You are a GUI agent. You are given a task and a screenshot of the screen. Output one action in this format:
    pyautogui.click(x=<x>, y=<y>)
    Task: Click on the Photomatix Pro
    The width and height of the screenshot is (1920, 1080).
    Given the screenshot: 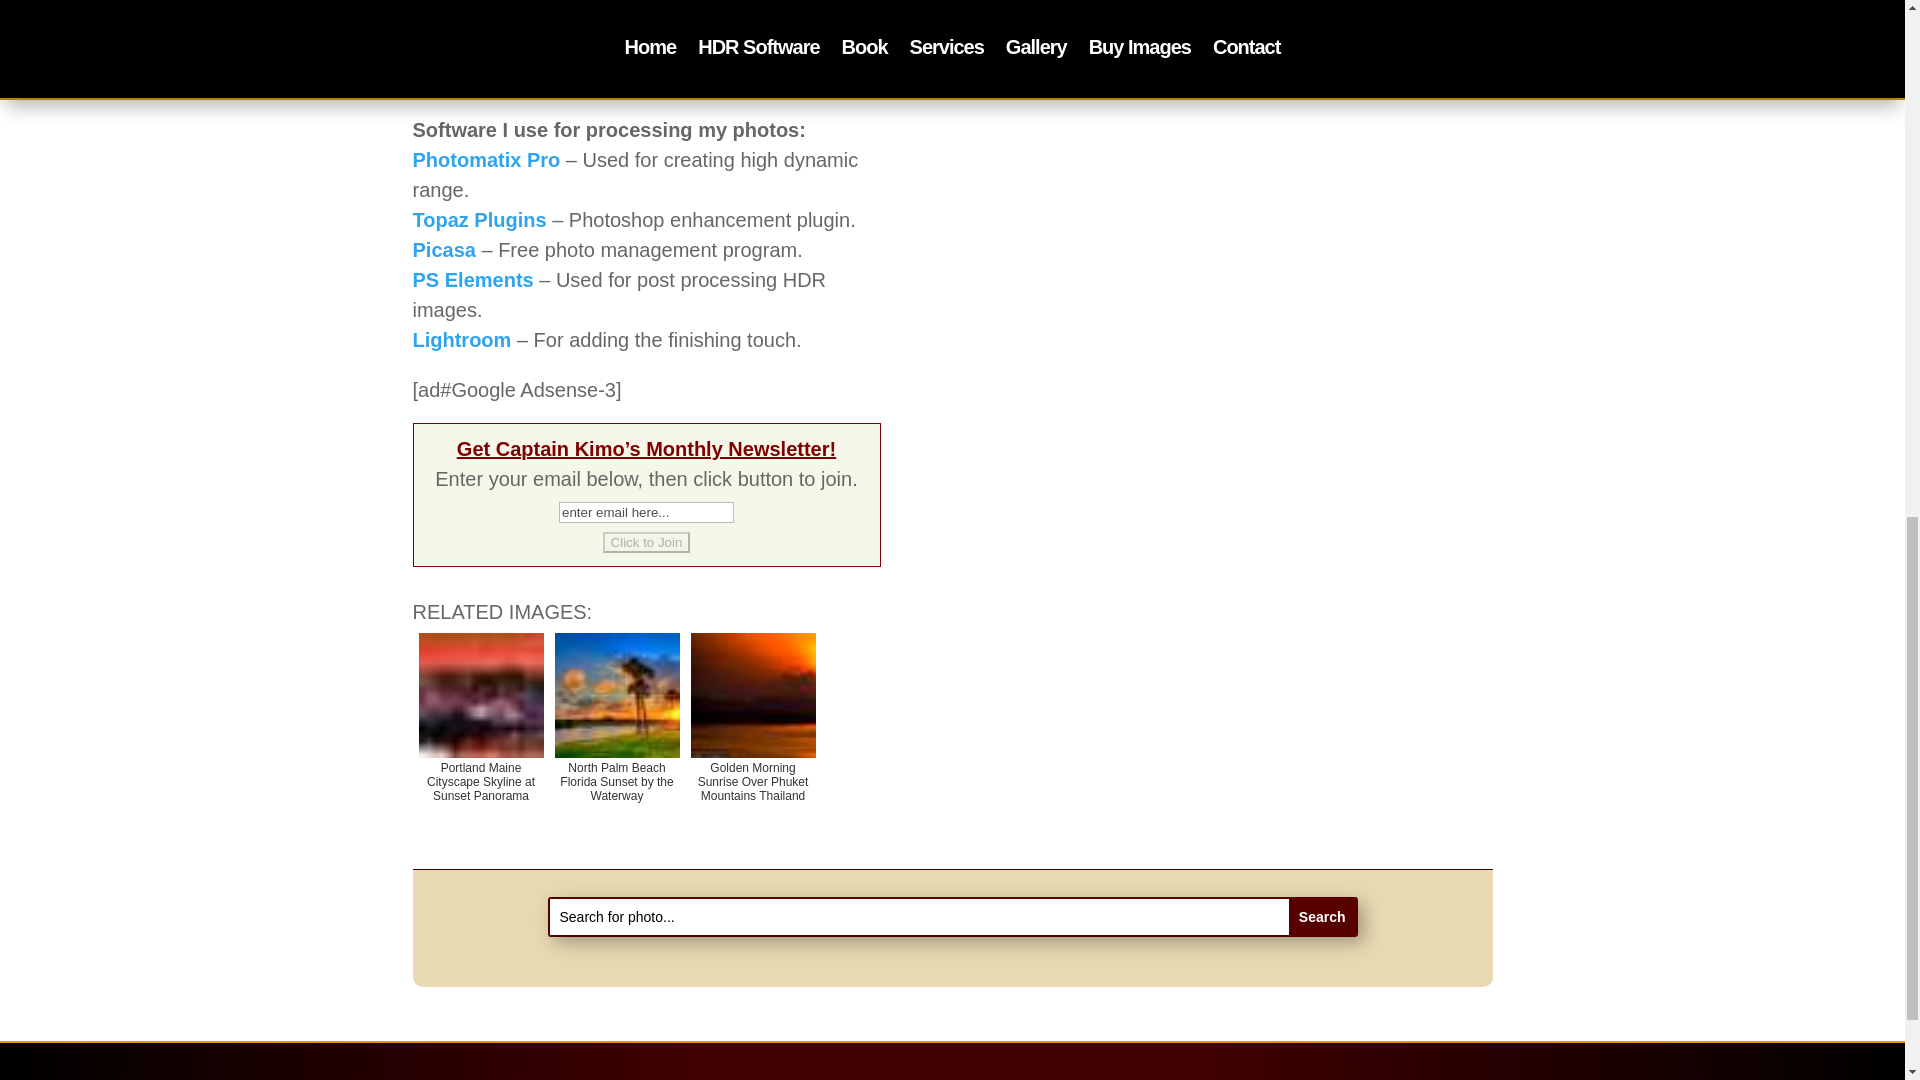 What is the action you would take?
    pyautogui.click(x=486, y=160)
    